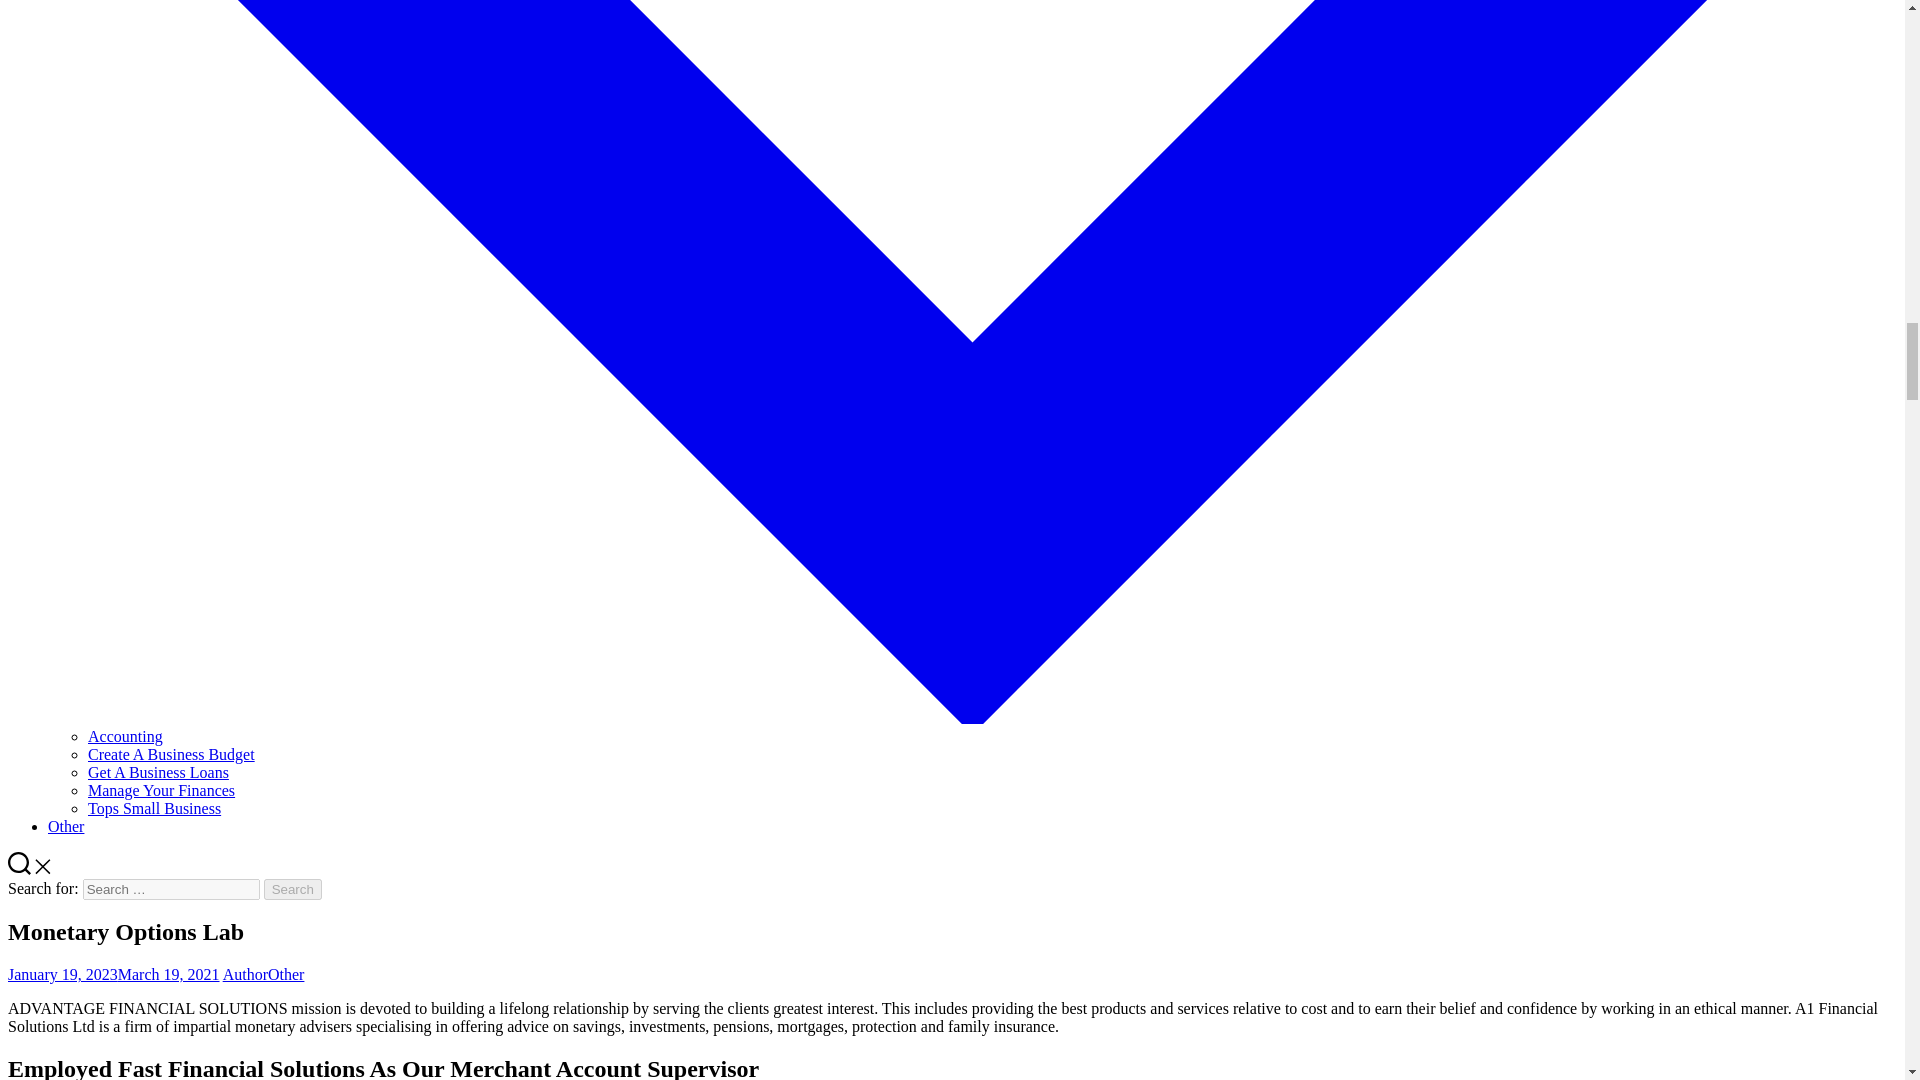 This screenshot has height=1080, width=1920. What do you see at coordinates (286, 974) in the screenshot?
I see `Other` at bounding box center [286, 974].